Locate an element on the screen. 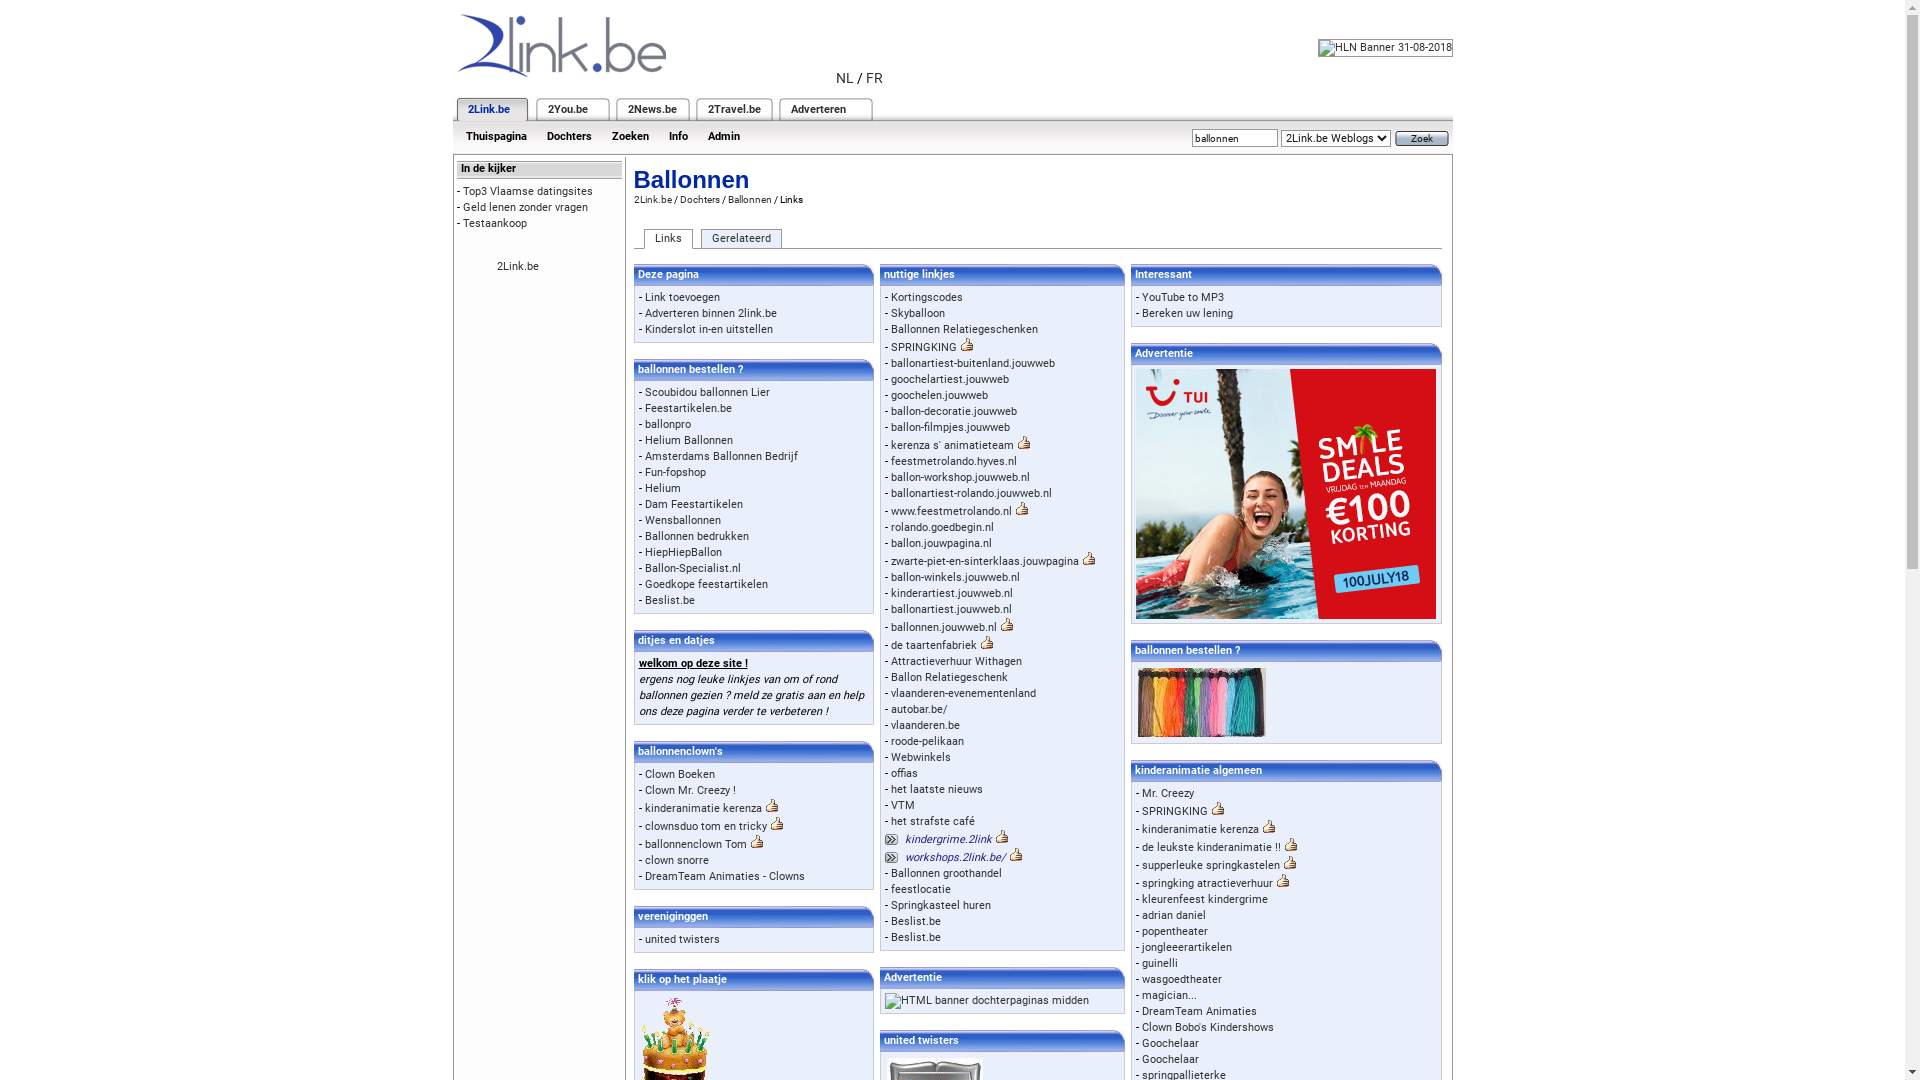  Top3 Vlaamse datingsites is located at coordinates (527, 192).